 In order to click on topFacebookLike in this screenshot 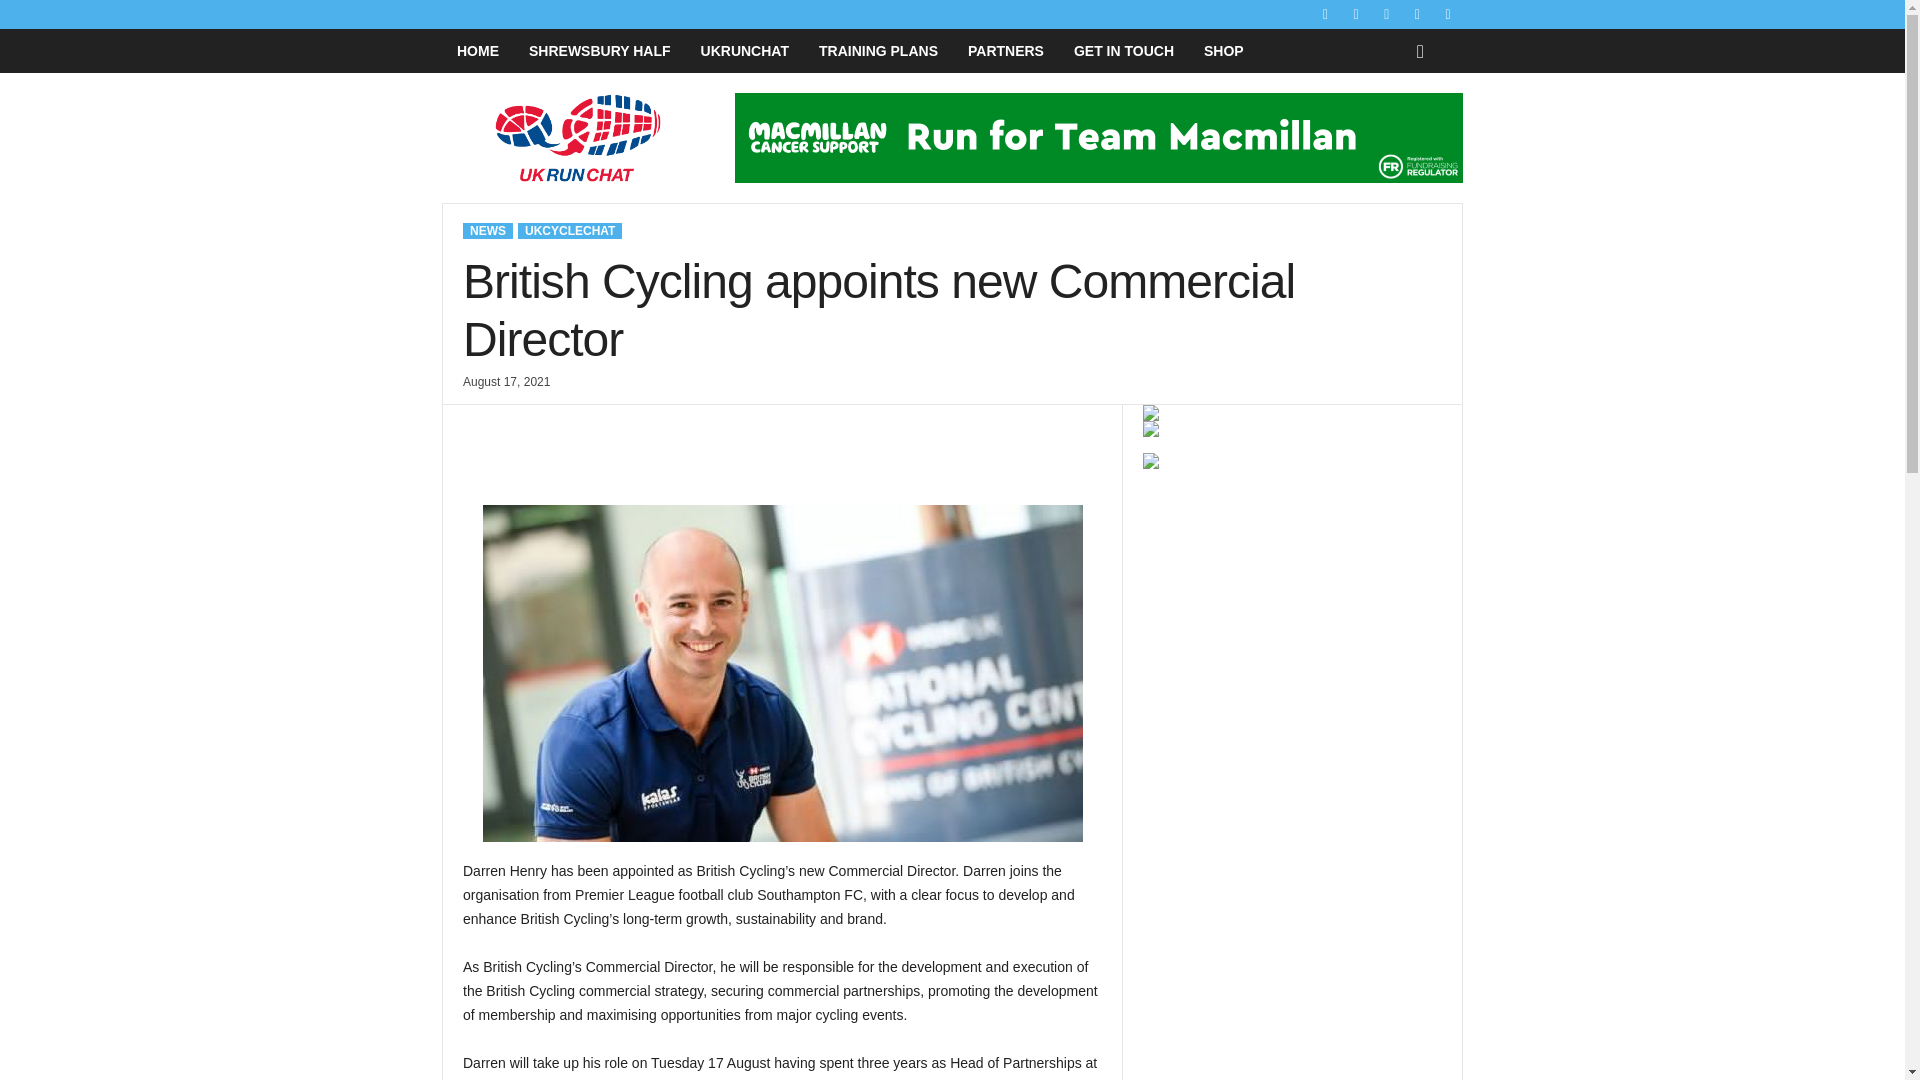, I will do `click(515, 425)`.